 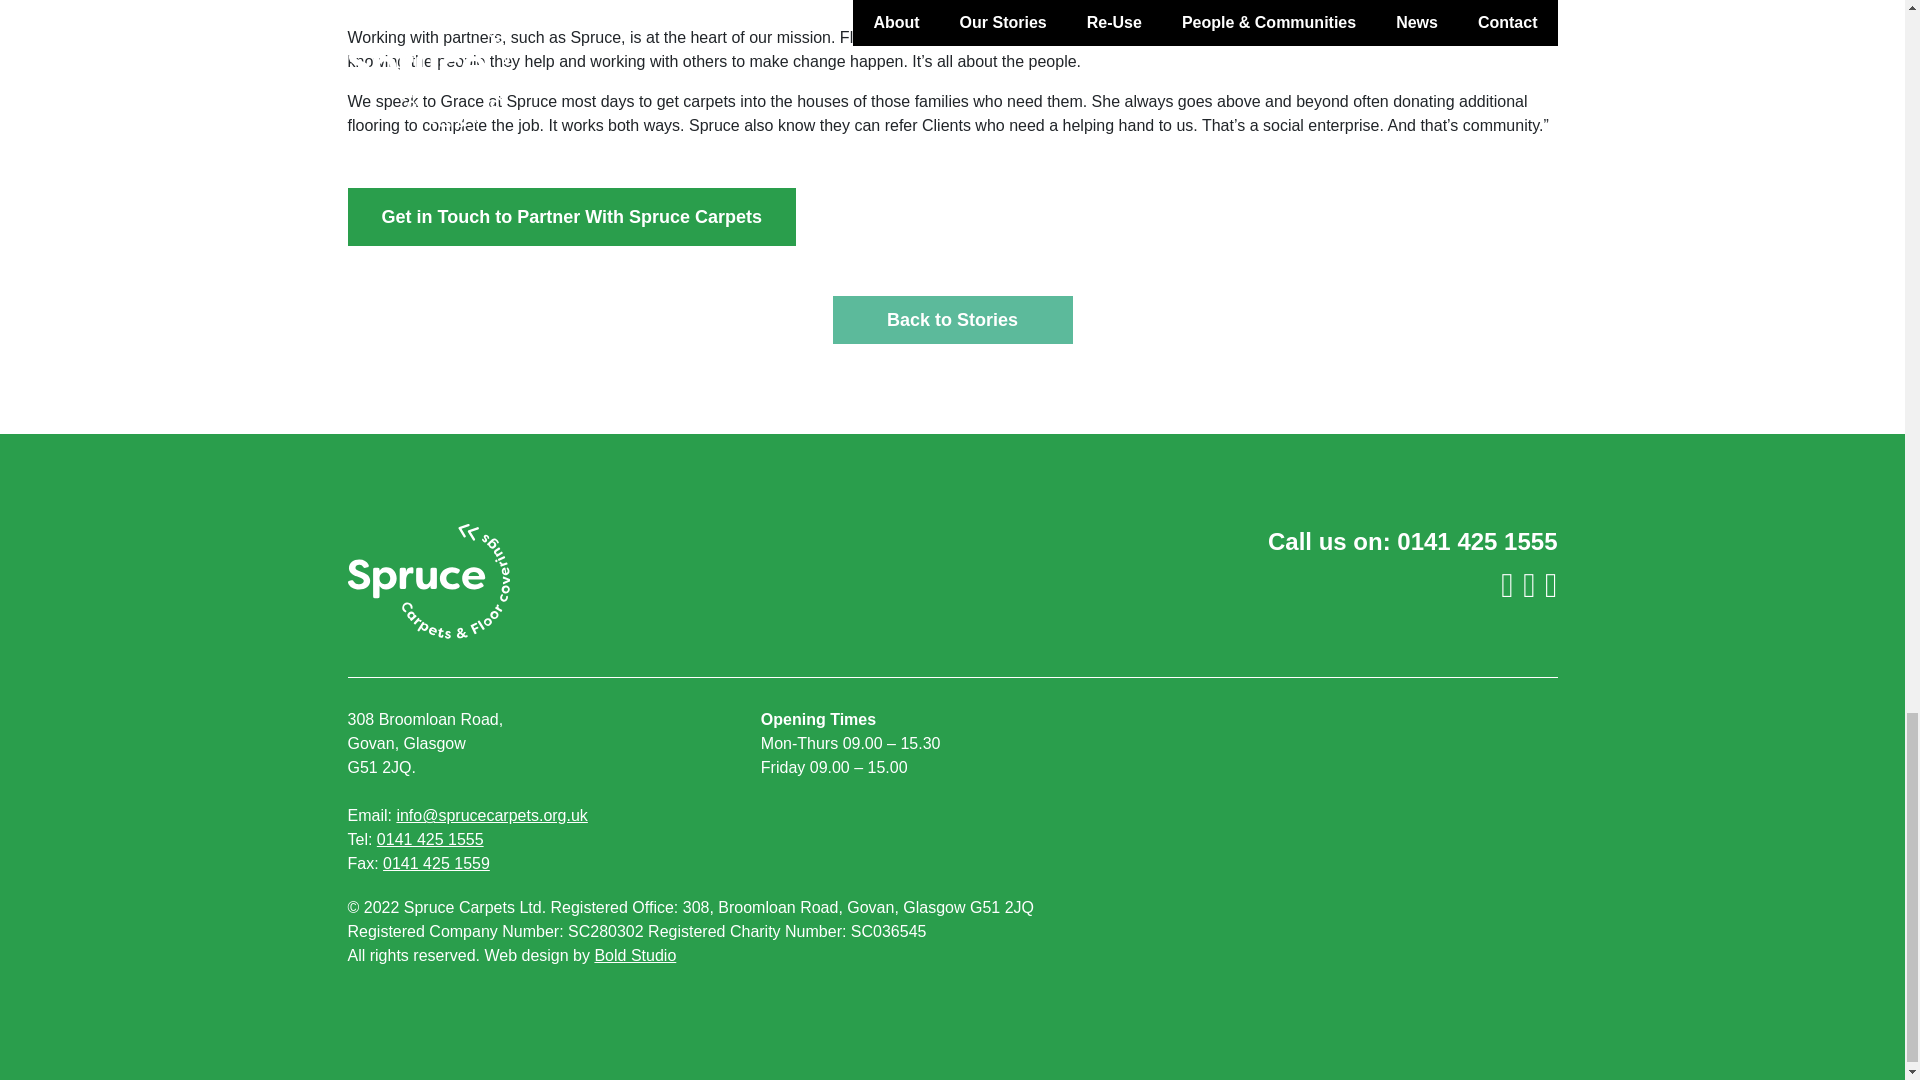 What do you see at coordinates (572, 216) in the screenshot?
I see `Get in Touch to Partner With Spruce Carpets` at bounding box center [572, 216].